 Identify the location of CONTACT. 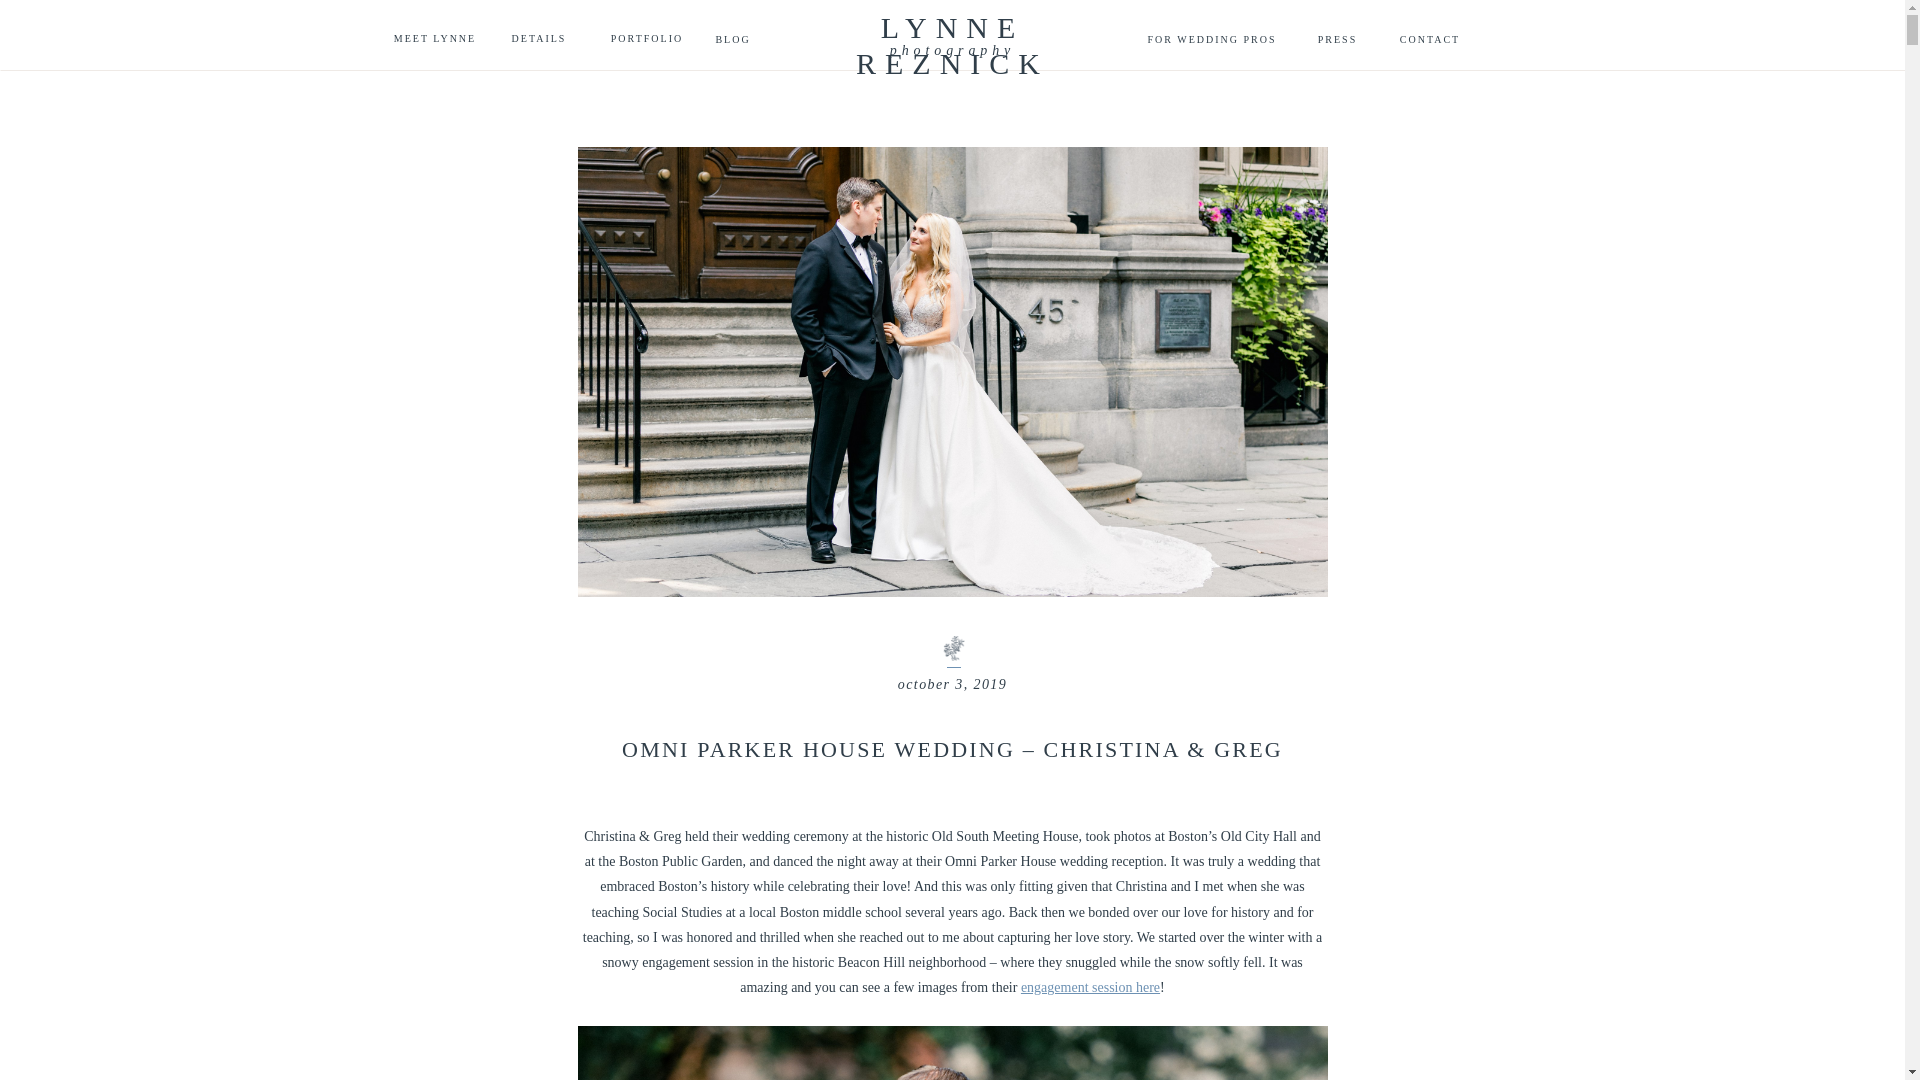
(1430, 39).